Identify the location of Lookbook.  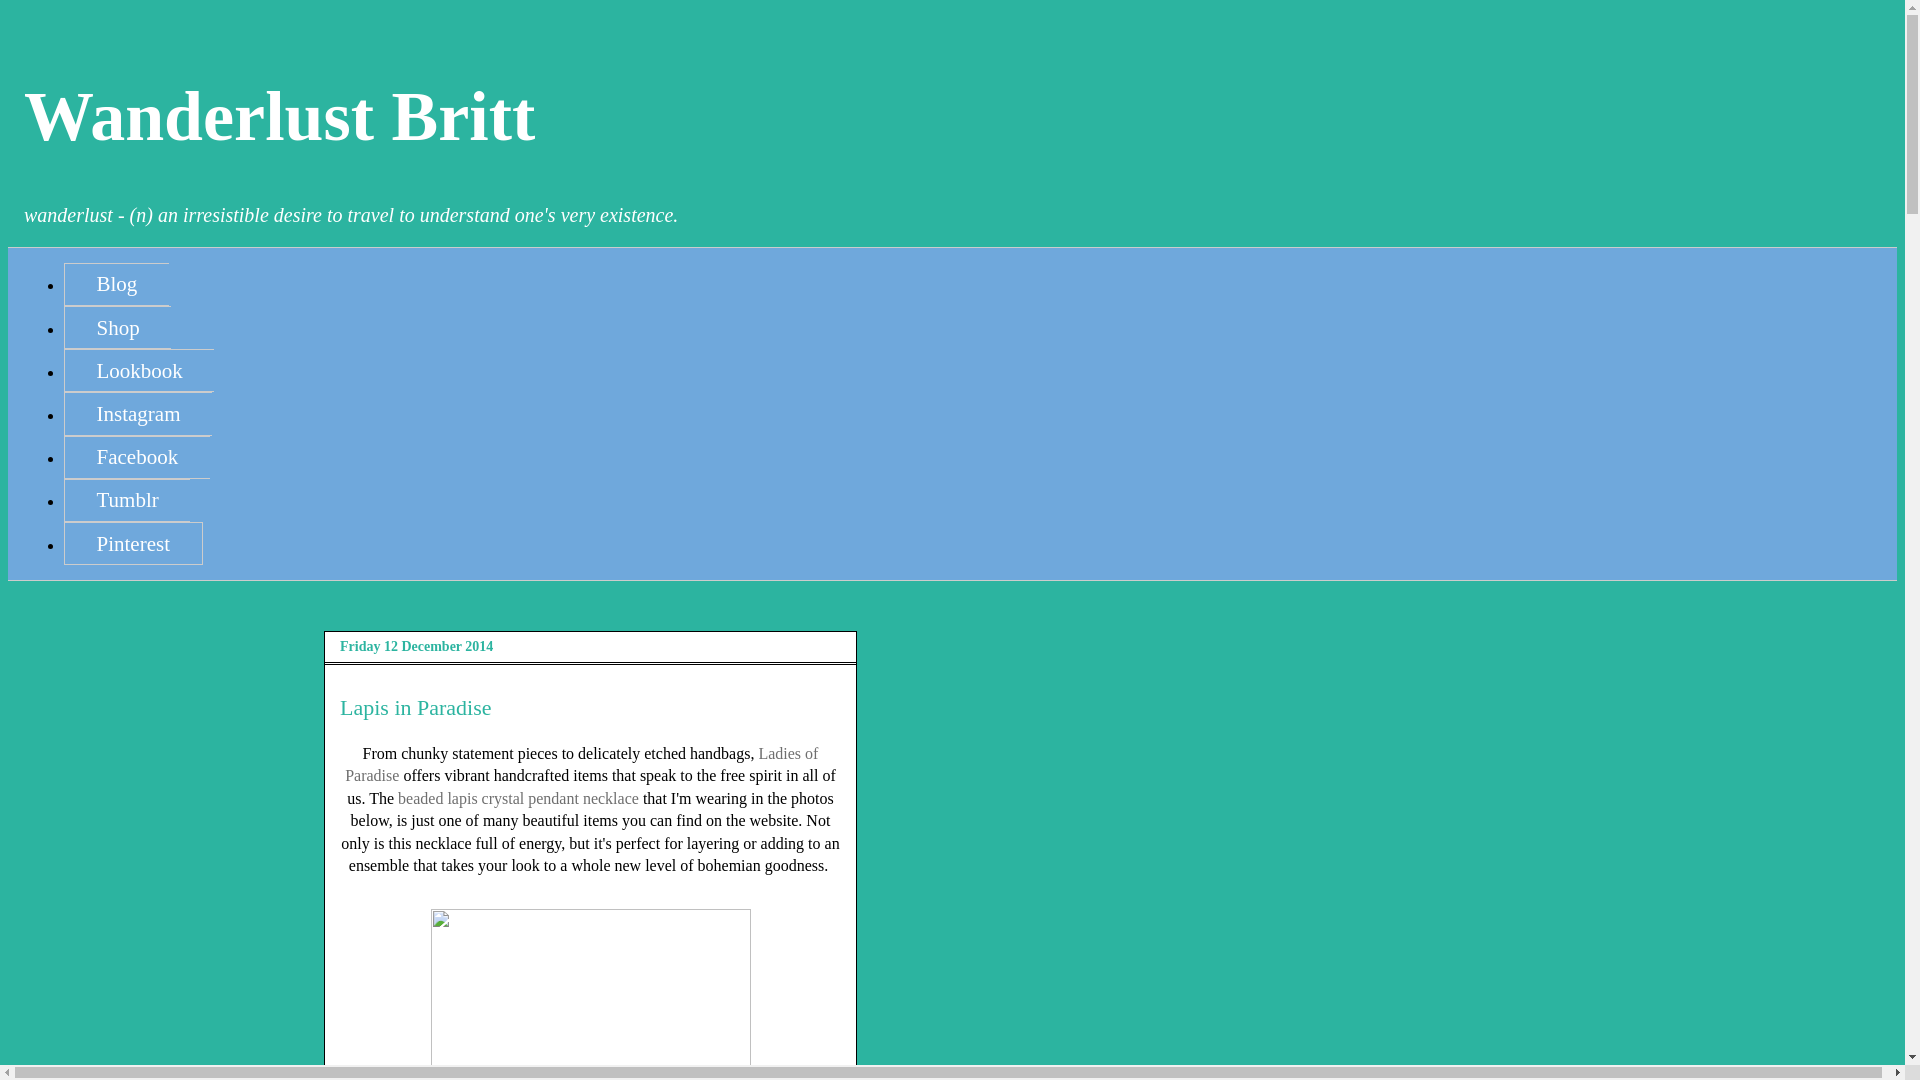
(138, 370).